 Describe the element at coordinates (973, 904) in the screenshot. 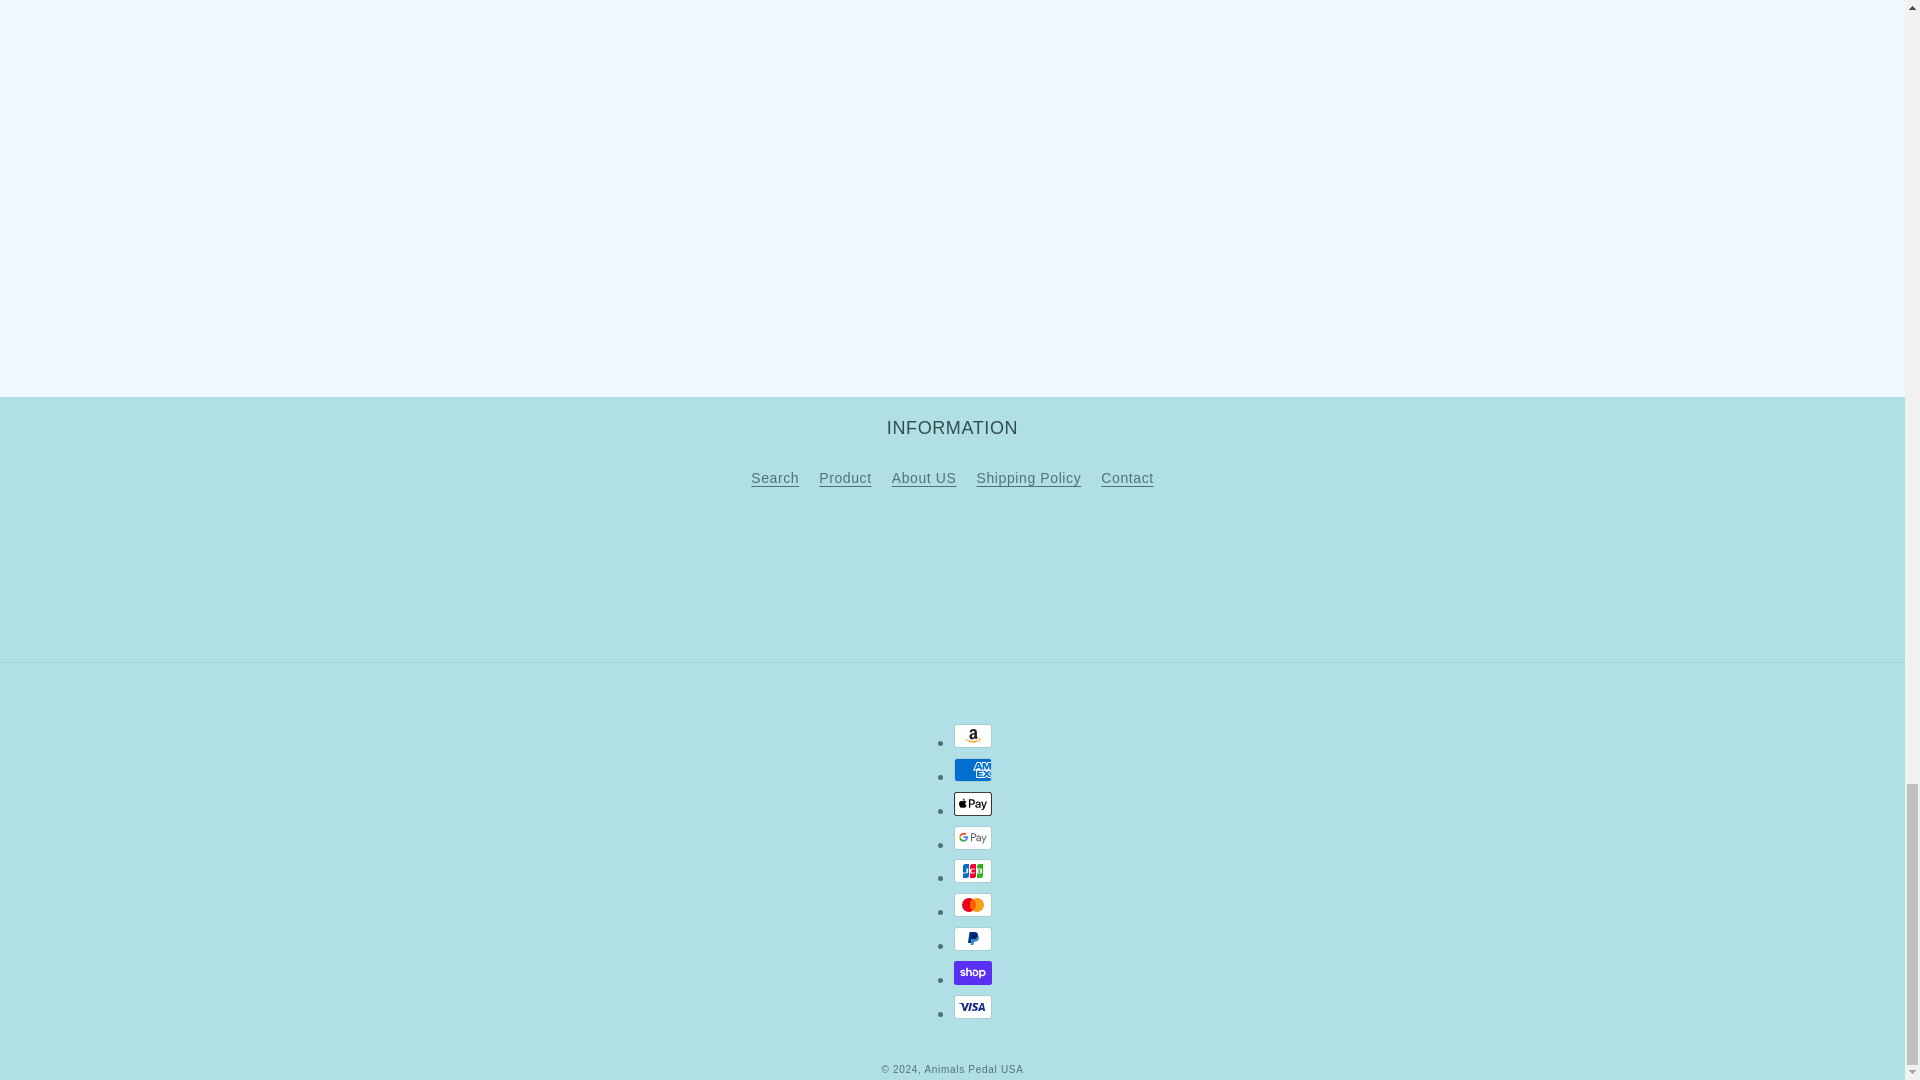

I see `Mastercard` at that location.